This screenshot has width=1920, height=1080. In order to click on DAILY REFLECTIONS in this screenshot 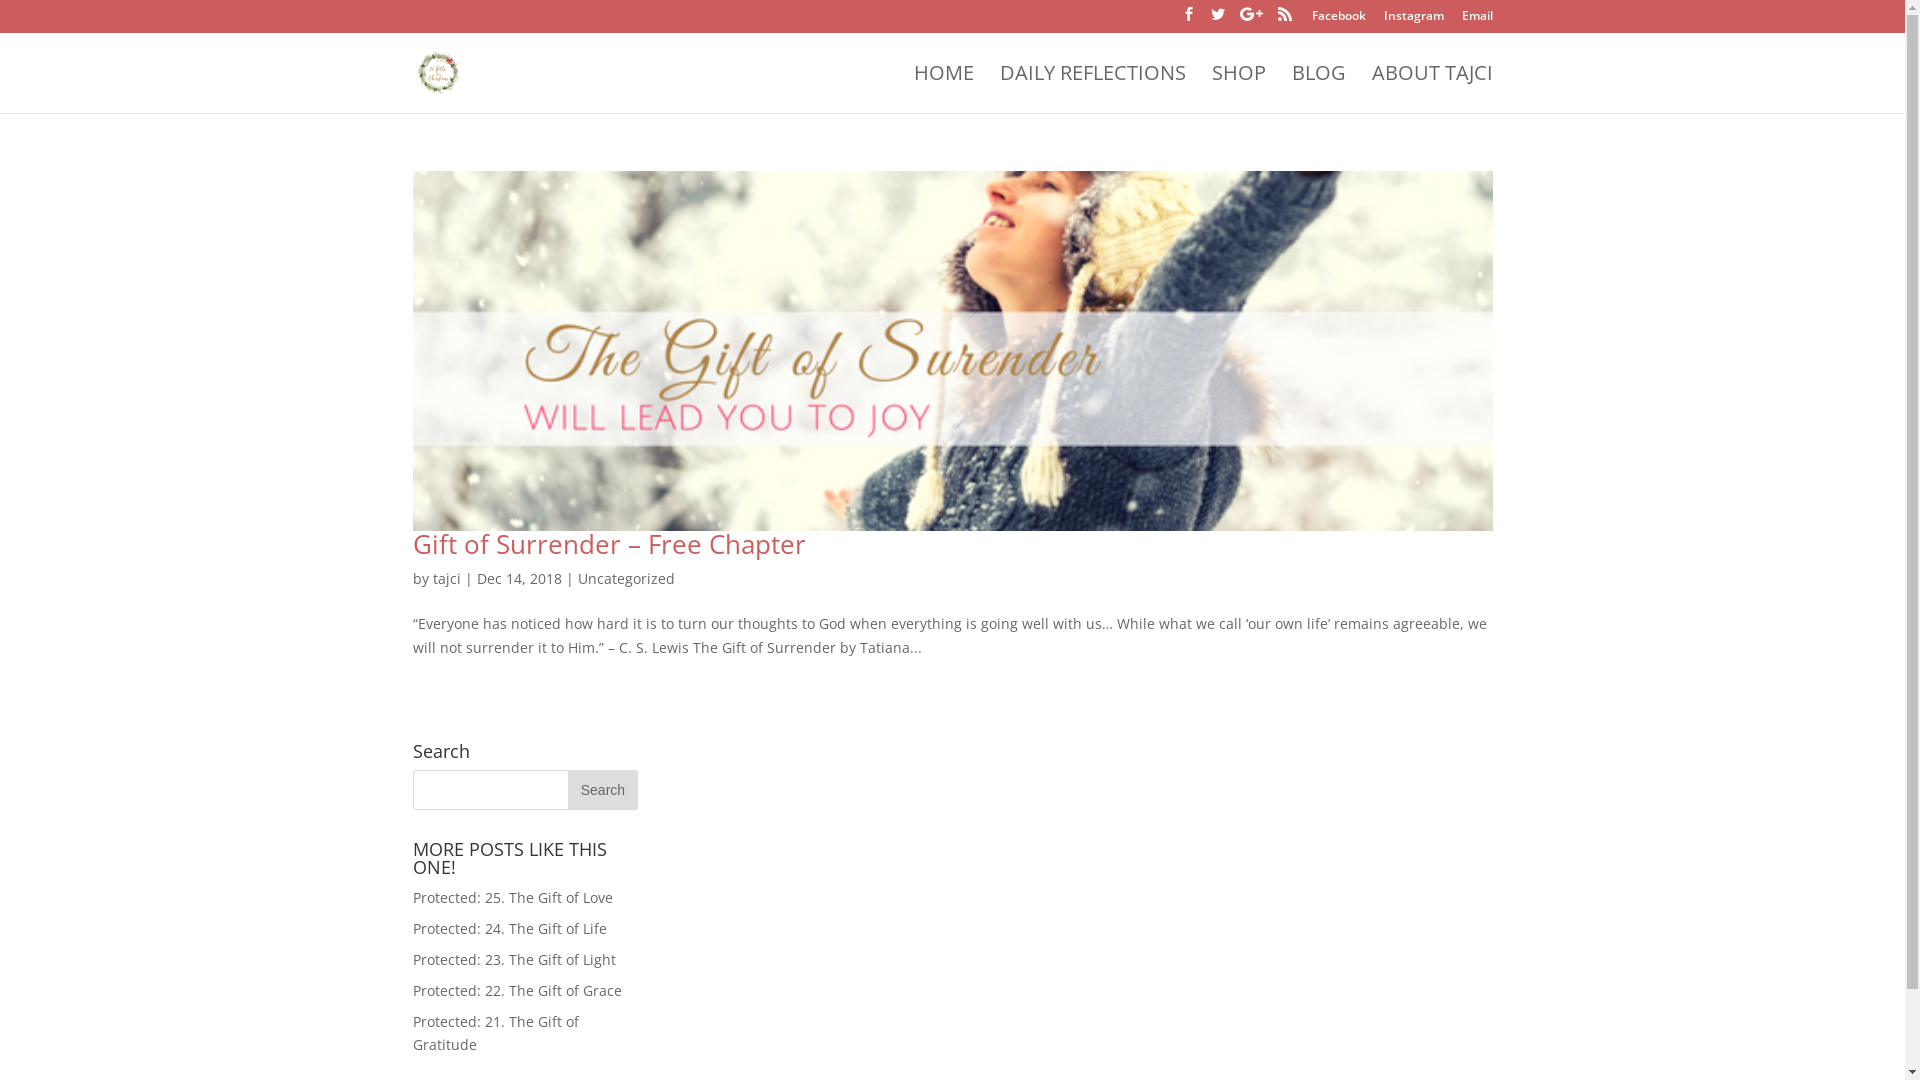, I will do `click(1093, 90)`.